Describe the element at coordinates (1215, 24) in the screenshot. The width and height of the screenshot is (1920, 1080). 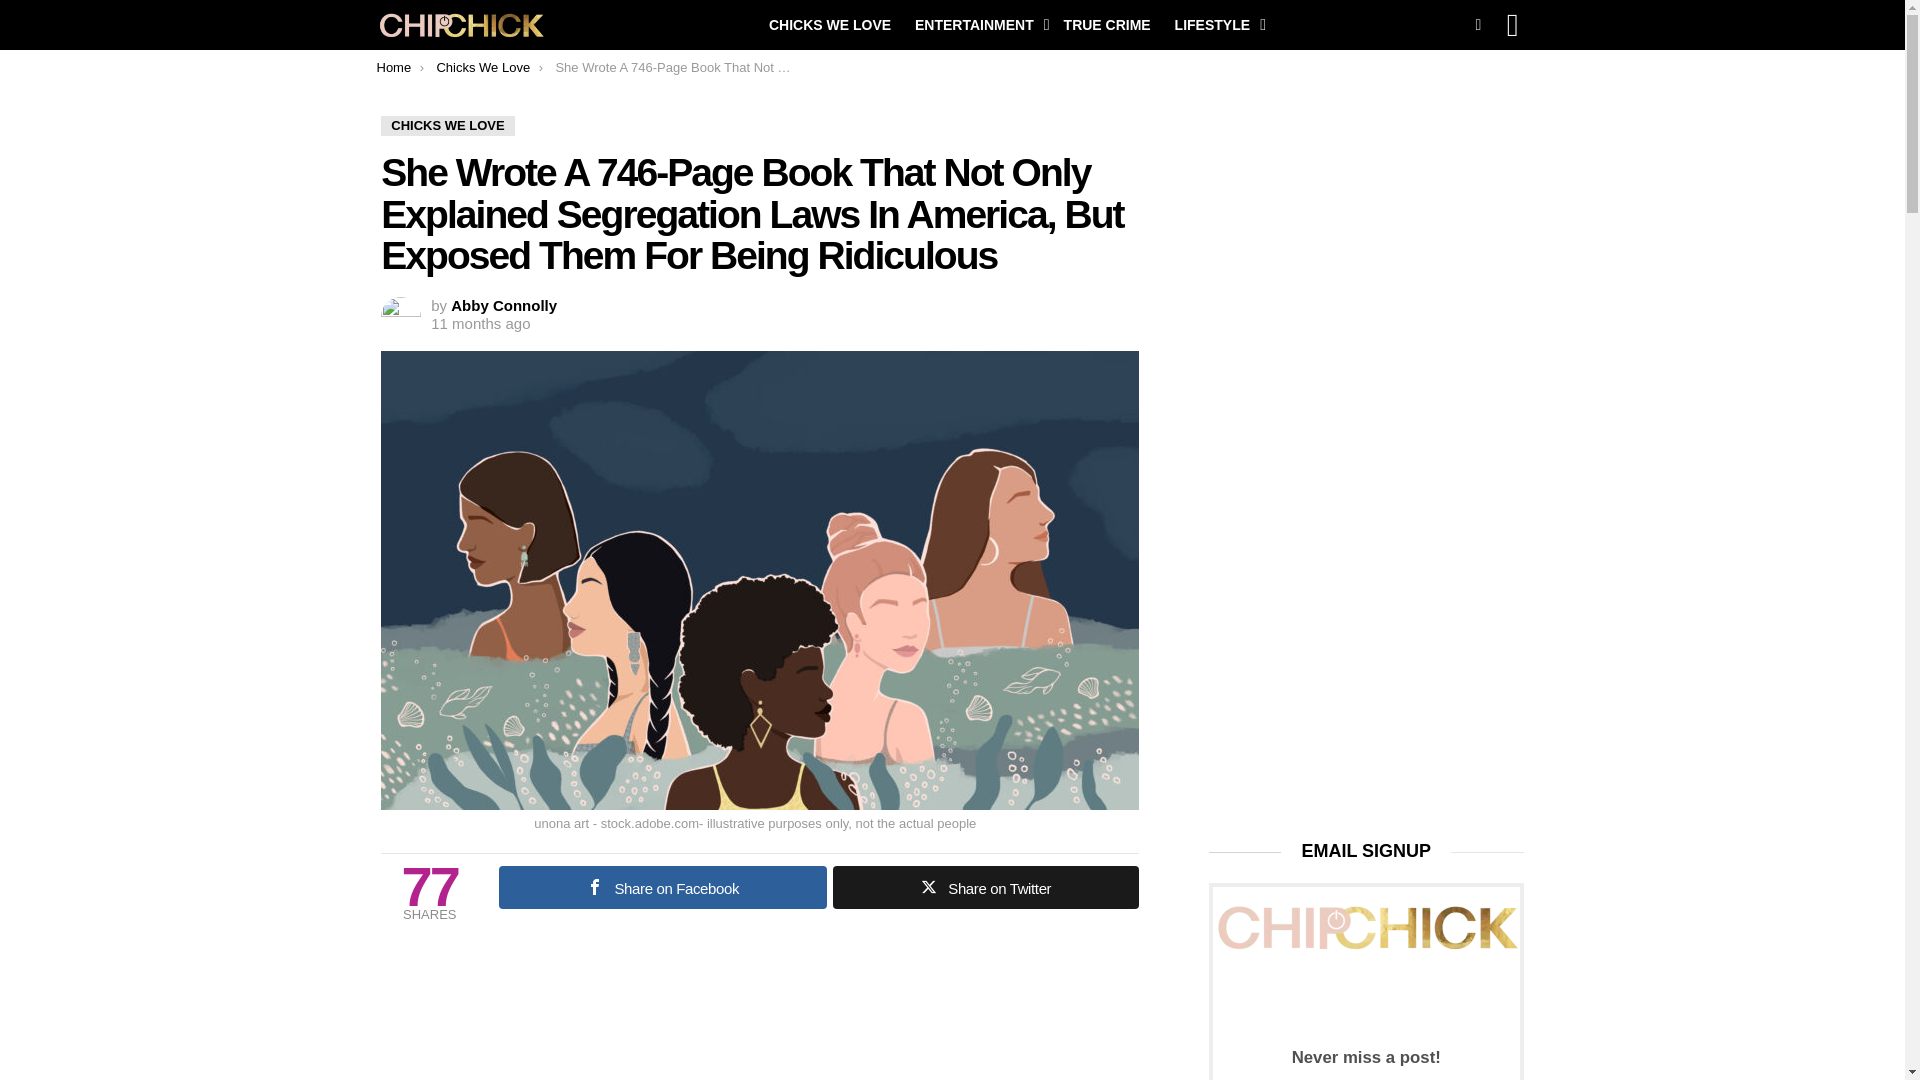
I see `LIFESTYLE` at that location.